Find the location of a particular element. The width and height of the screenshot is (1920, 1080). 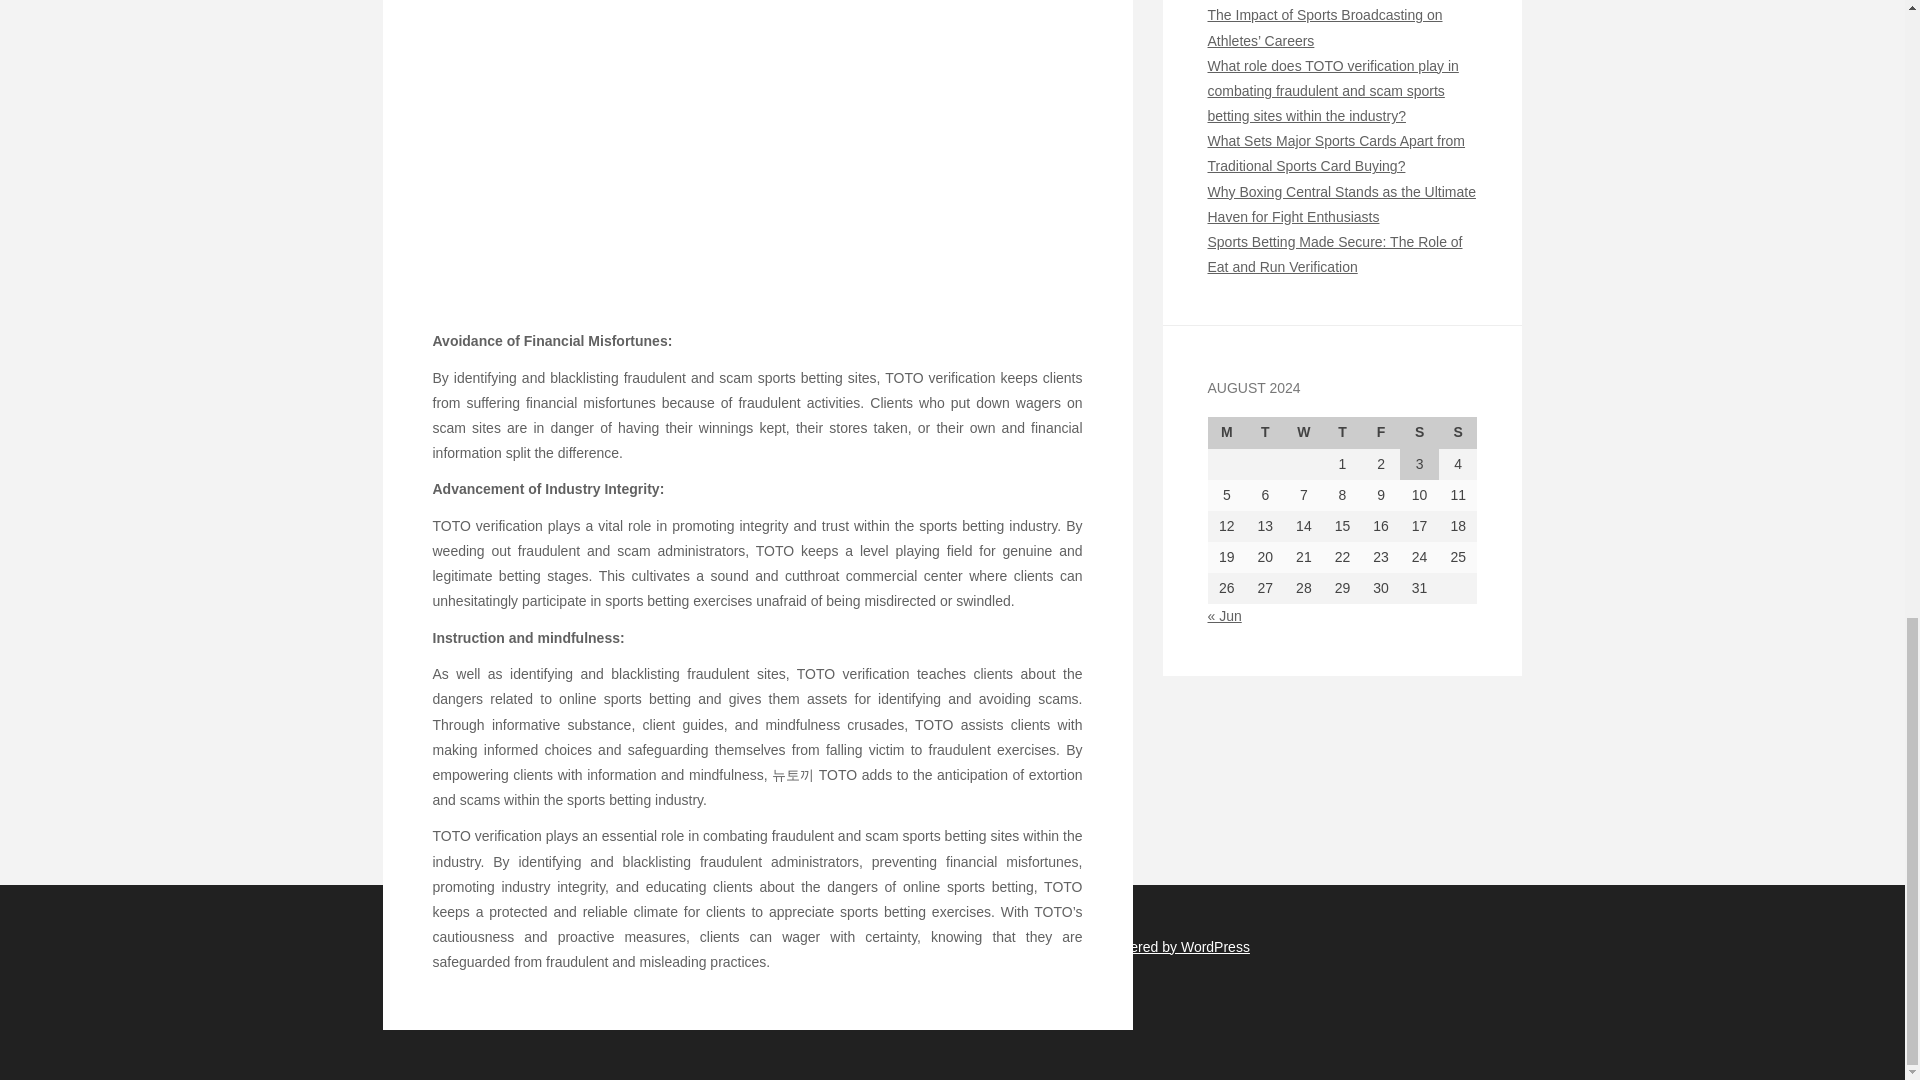

Tuesday is located at coordinates (1265, 432).